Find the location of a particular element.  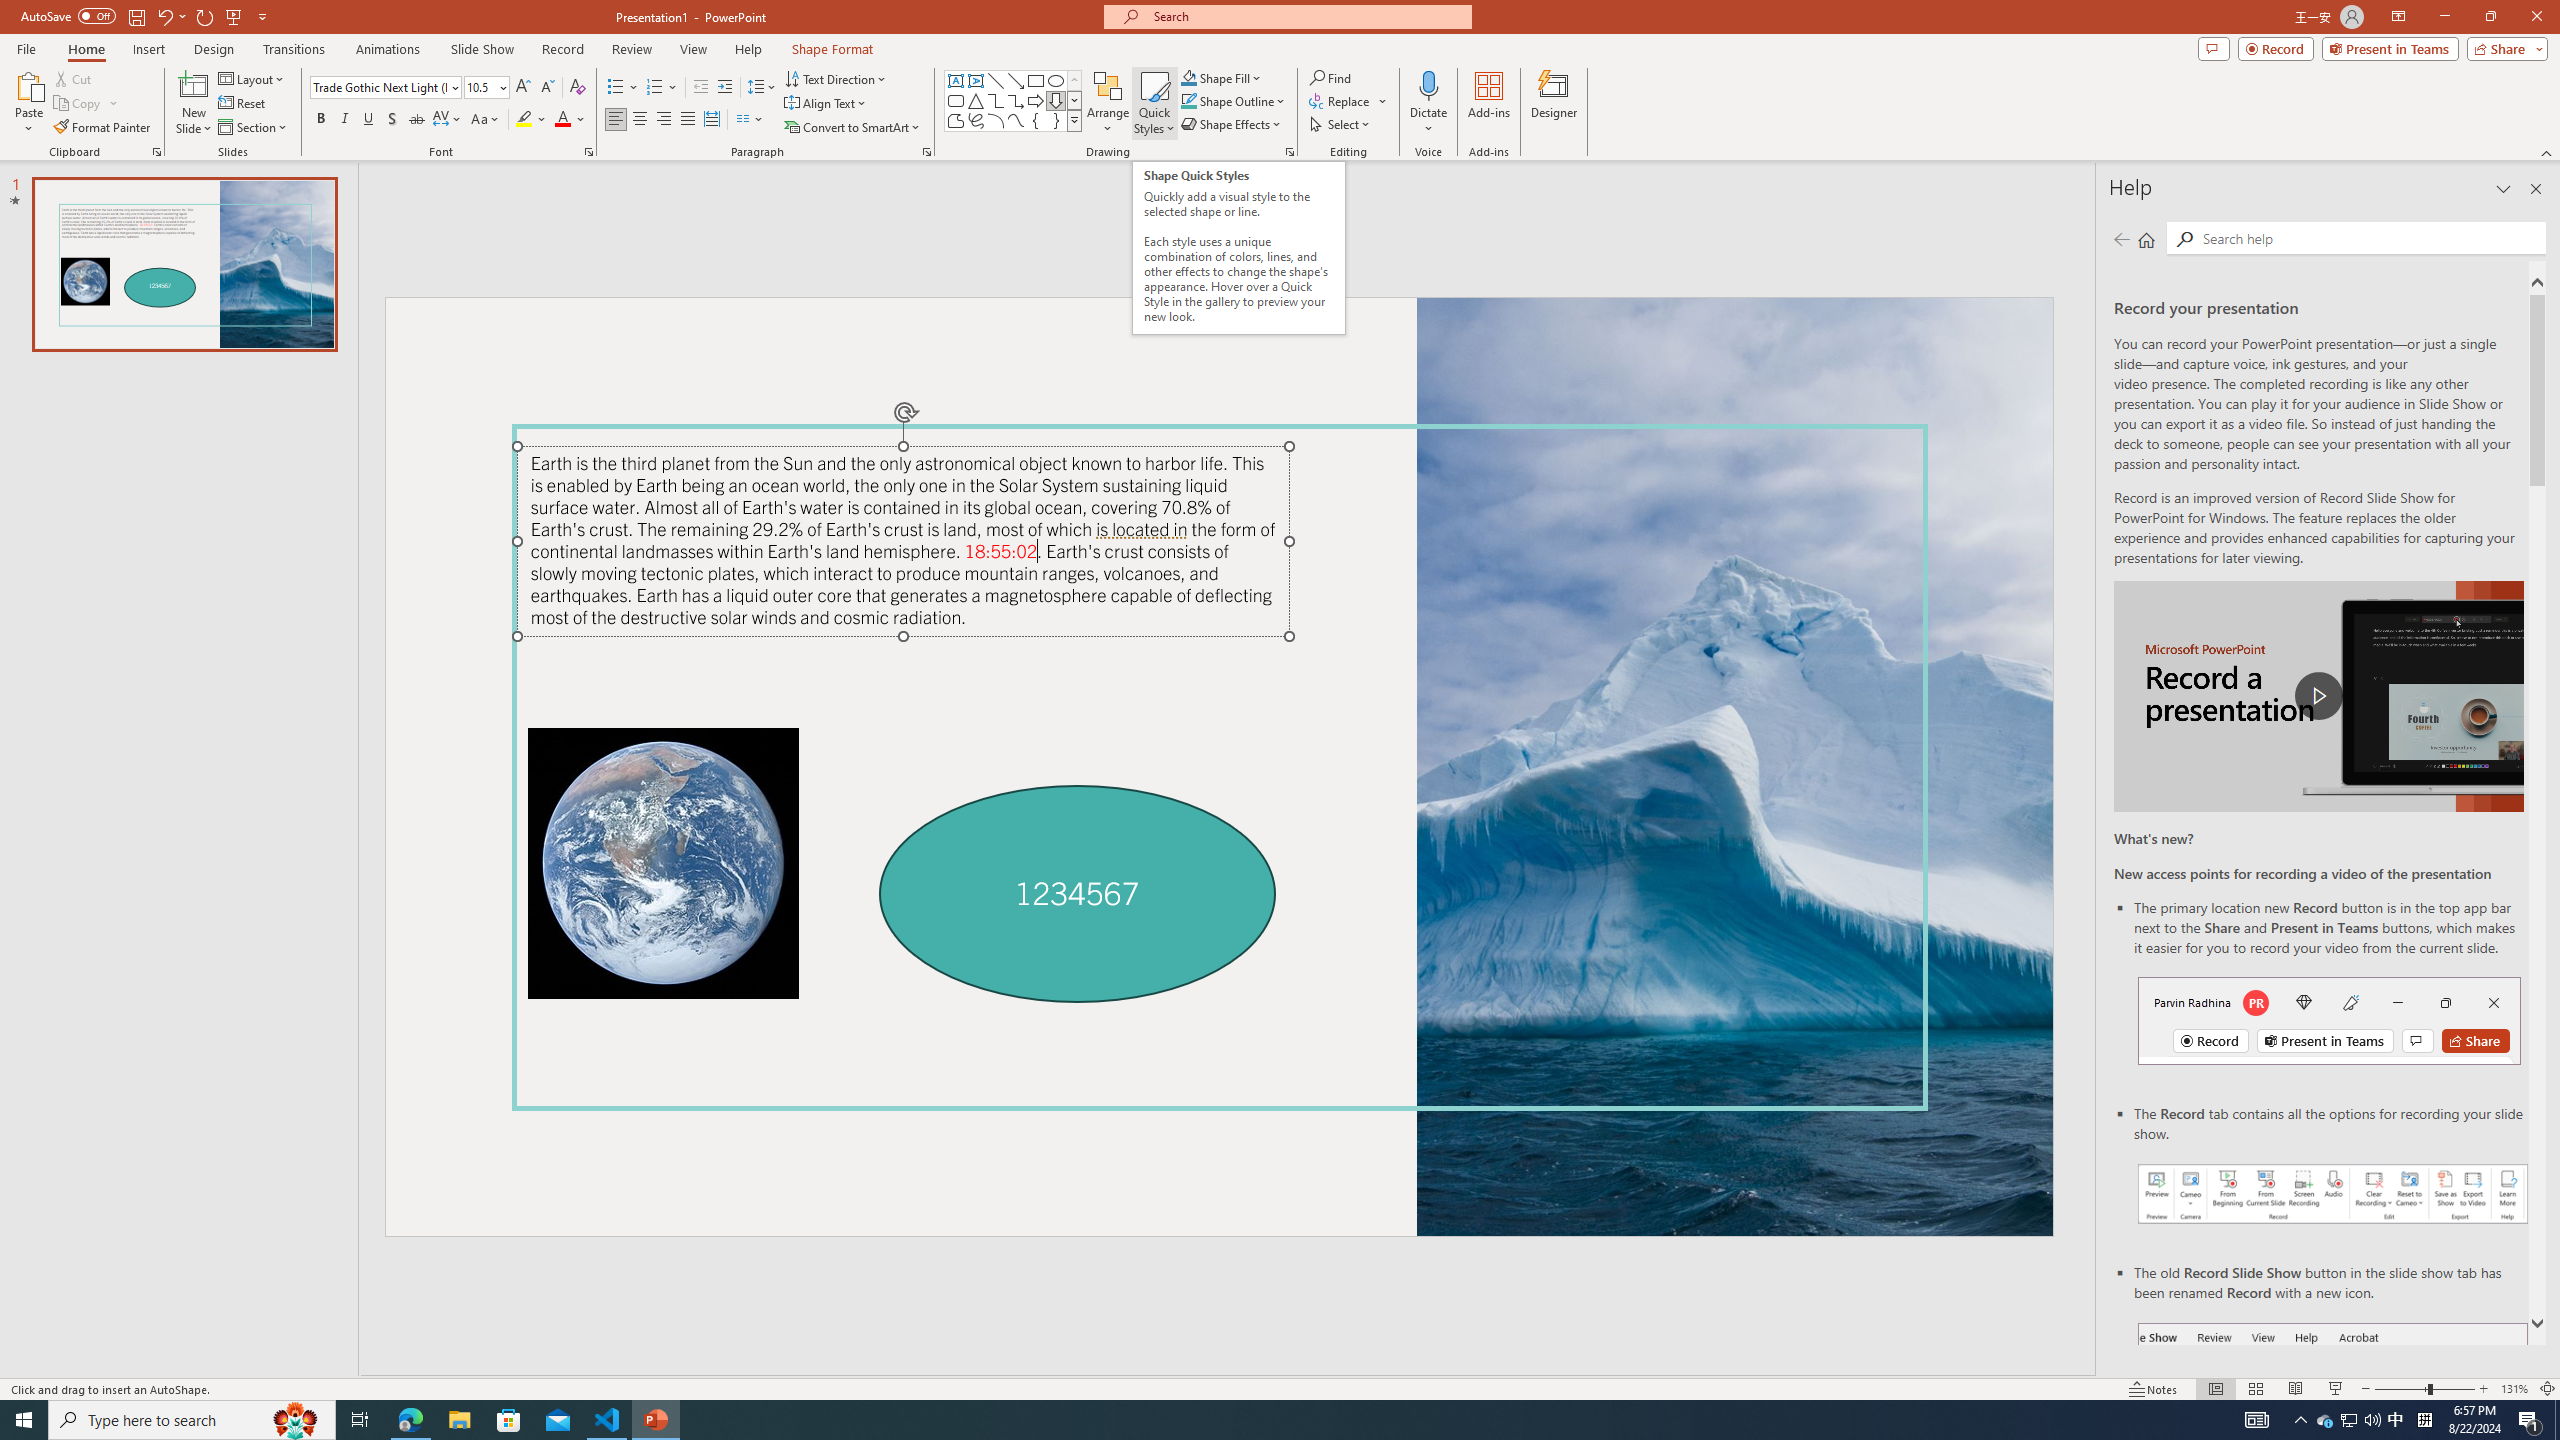

Decrease Indent is located at coordinates (701, 88).